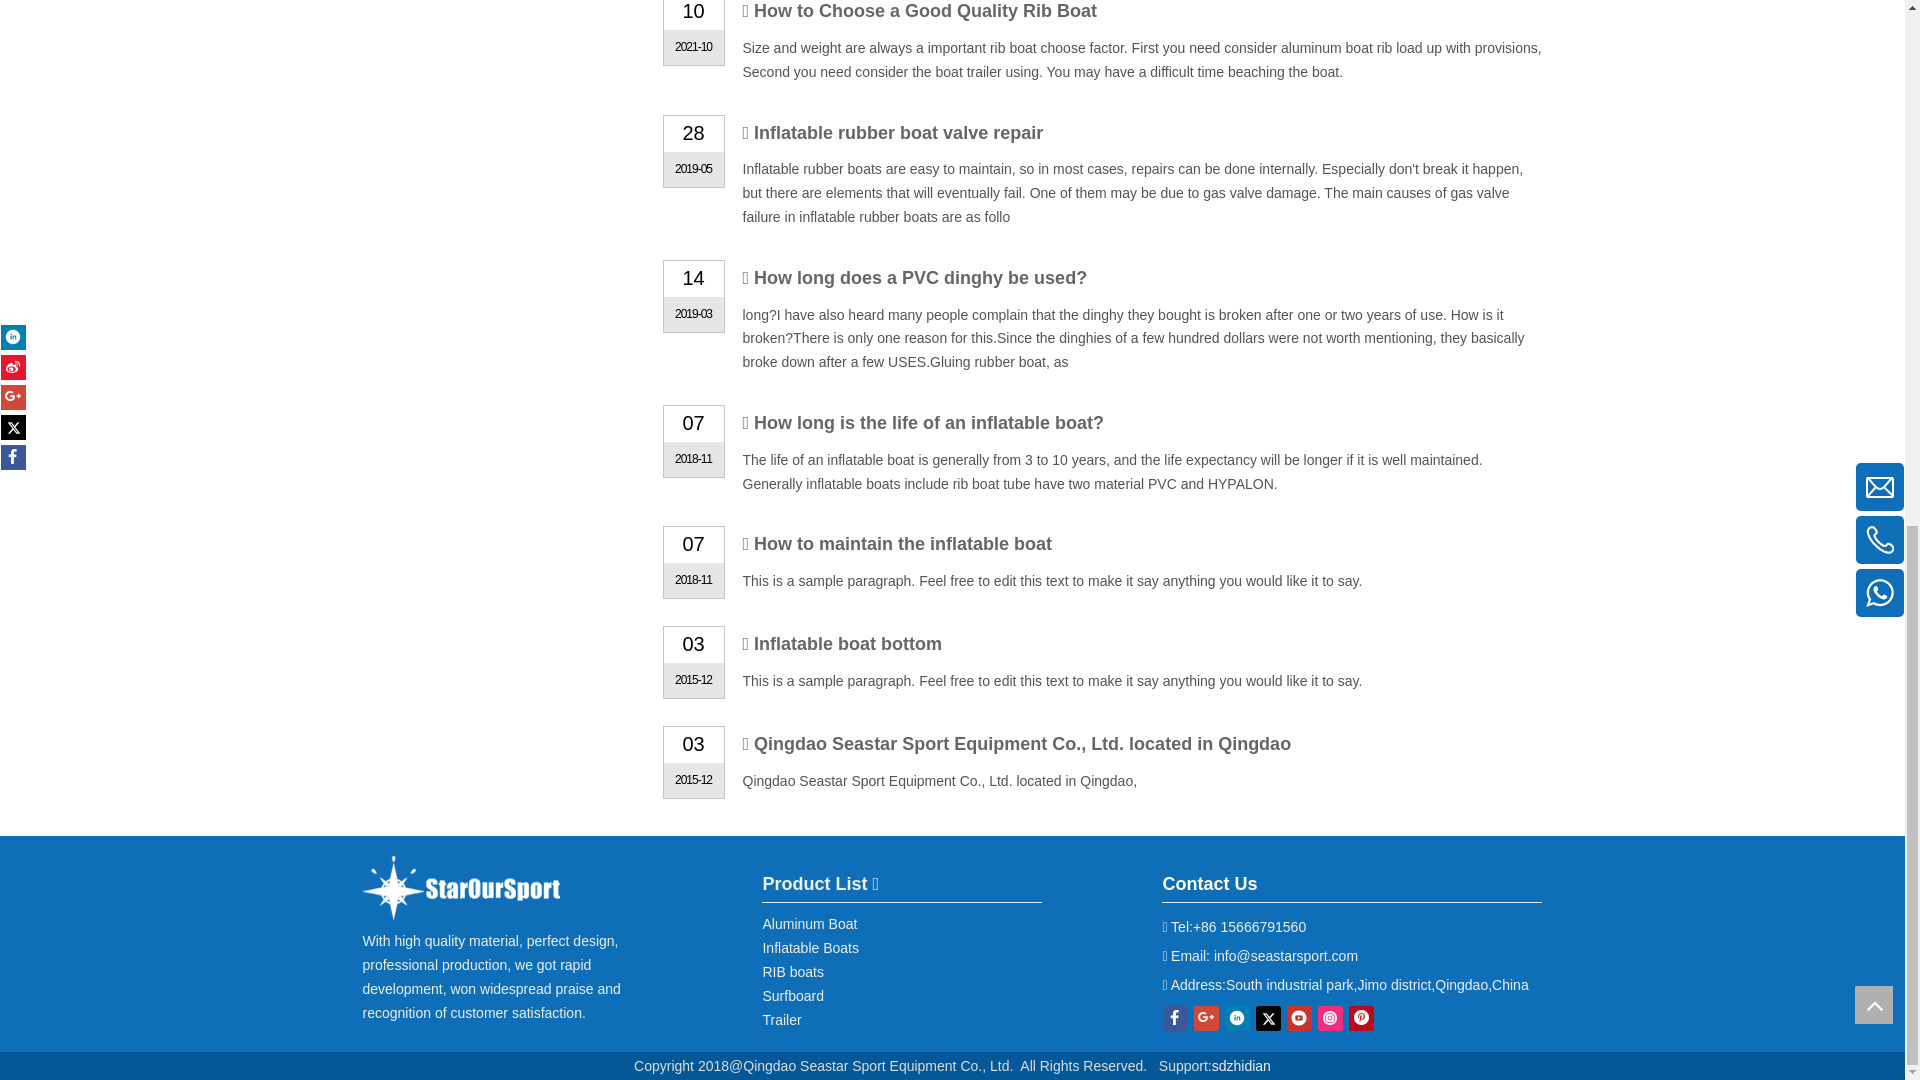  Describe the element at coordinates (903, 544) in the screenshot. I see `How to maintain the inflatable boat` at that location.